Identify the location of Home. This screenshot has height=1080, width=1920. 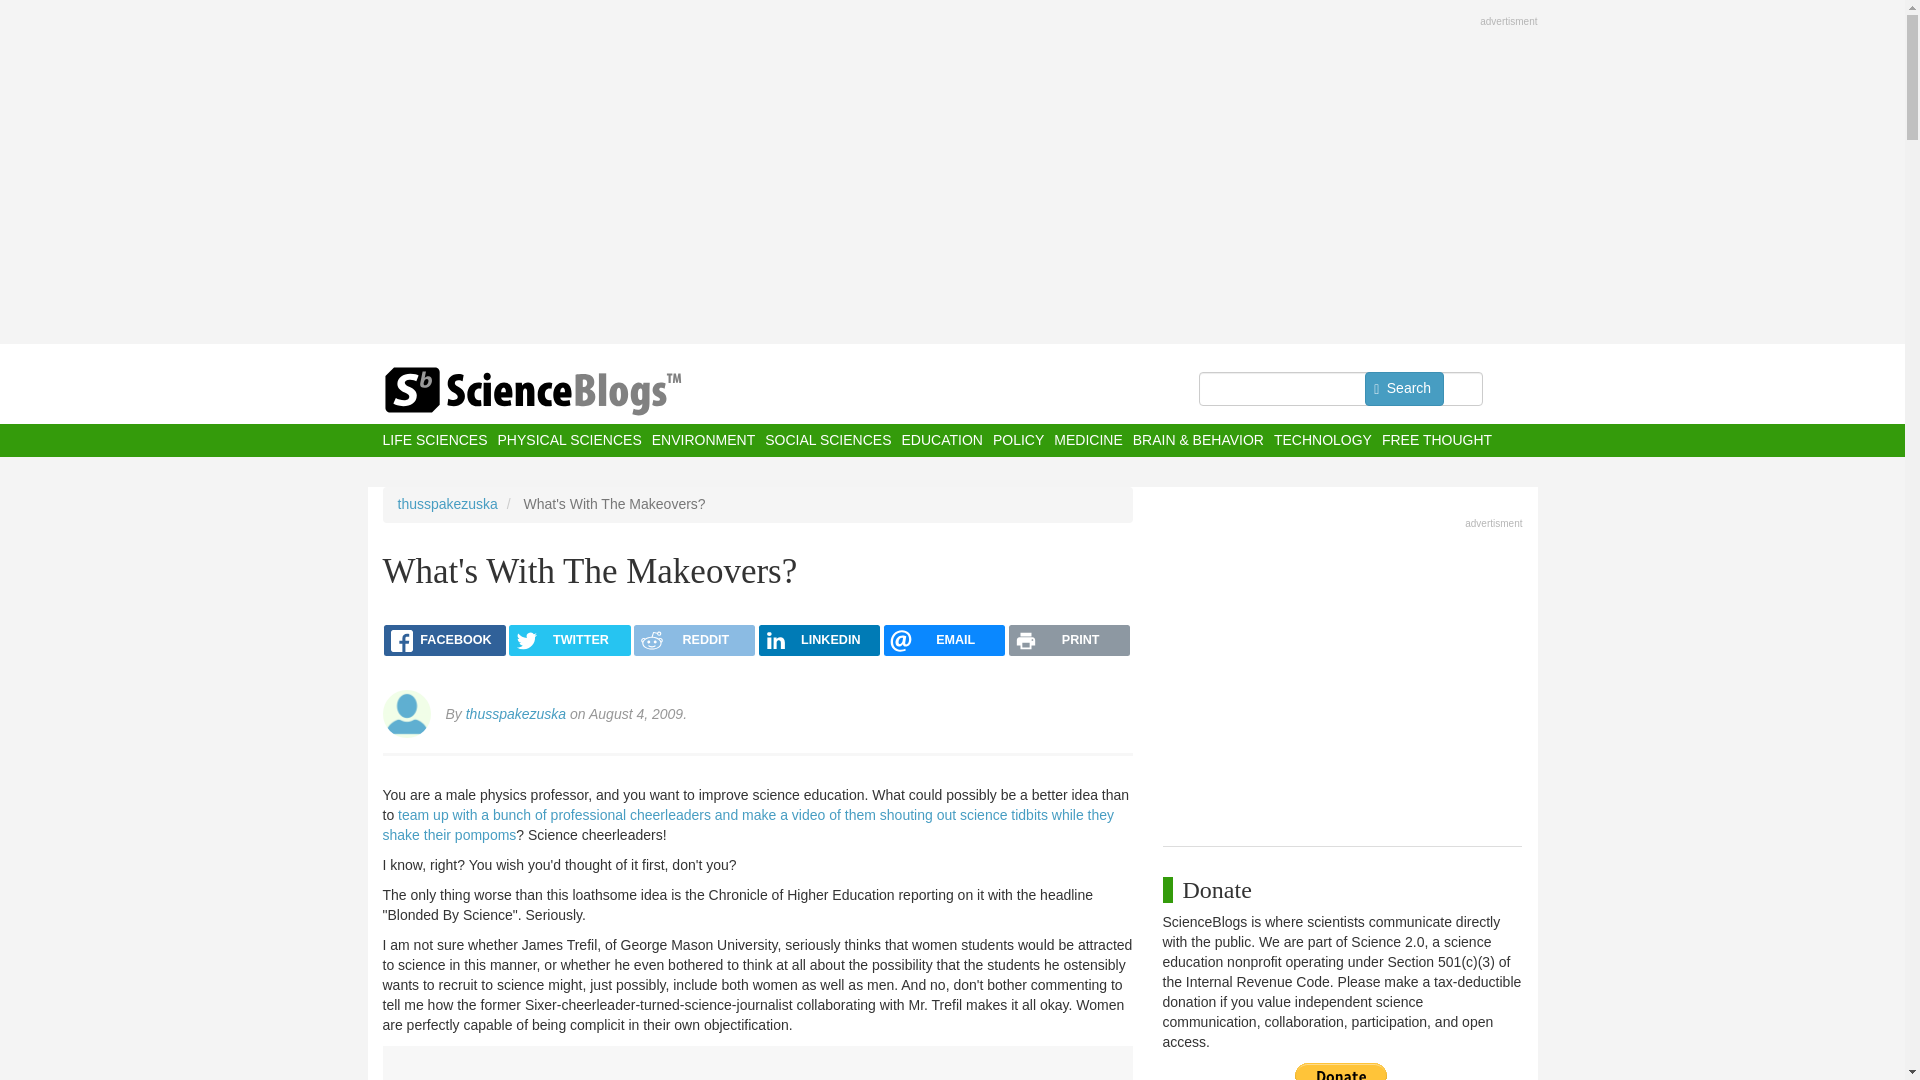
(572, 391).